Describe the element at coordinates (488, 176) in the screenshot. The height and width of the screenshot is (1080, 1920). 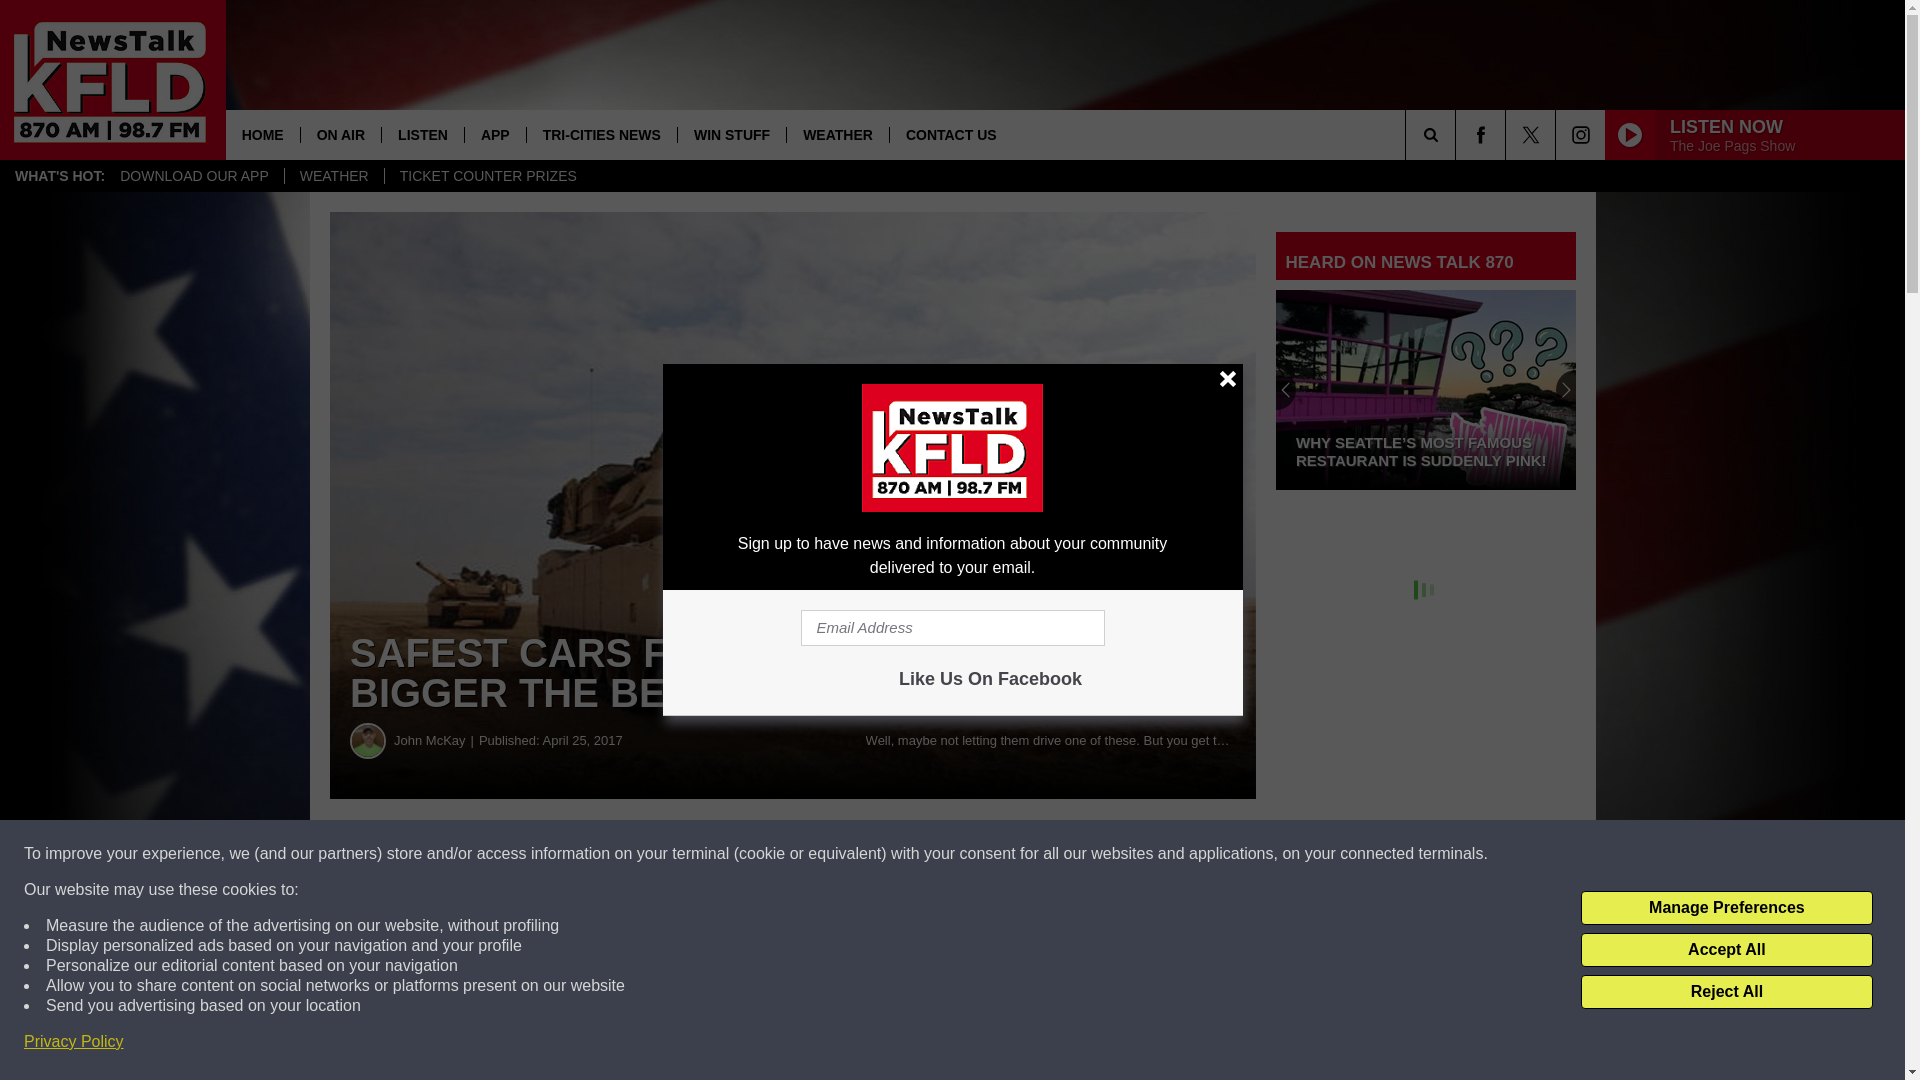
I see `TICKET COUNTER PRIZES` at that location.